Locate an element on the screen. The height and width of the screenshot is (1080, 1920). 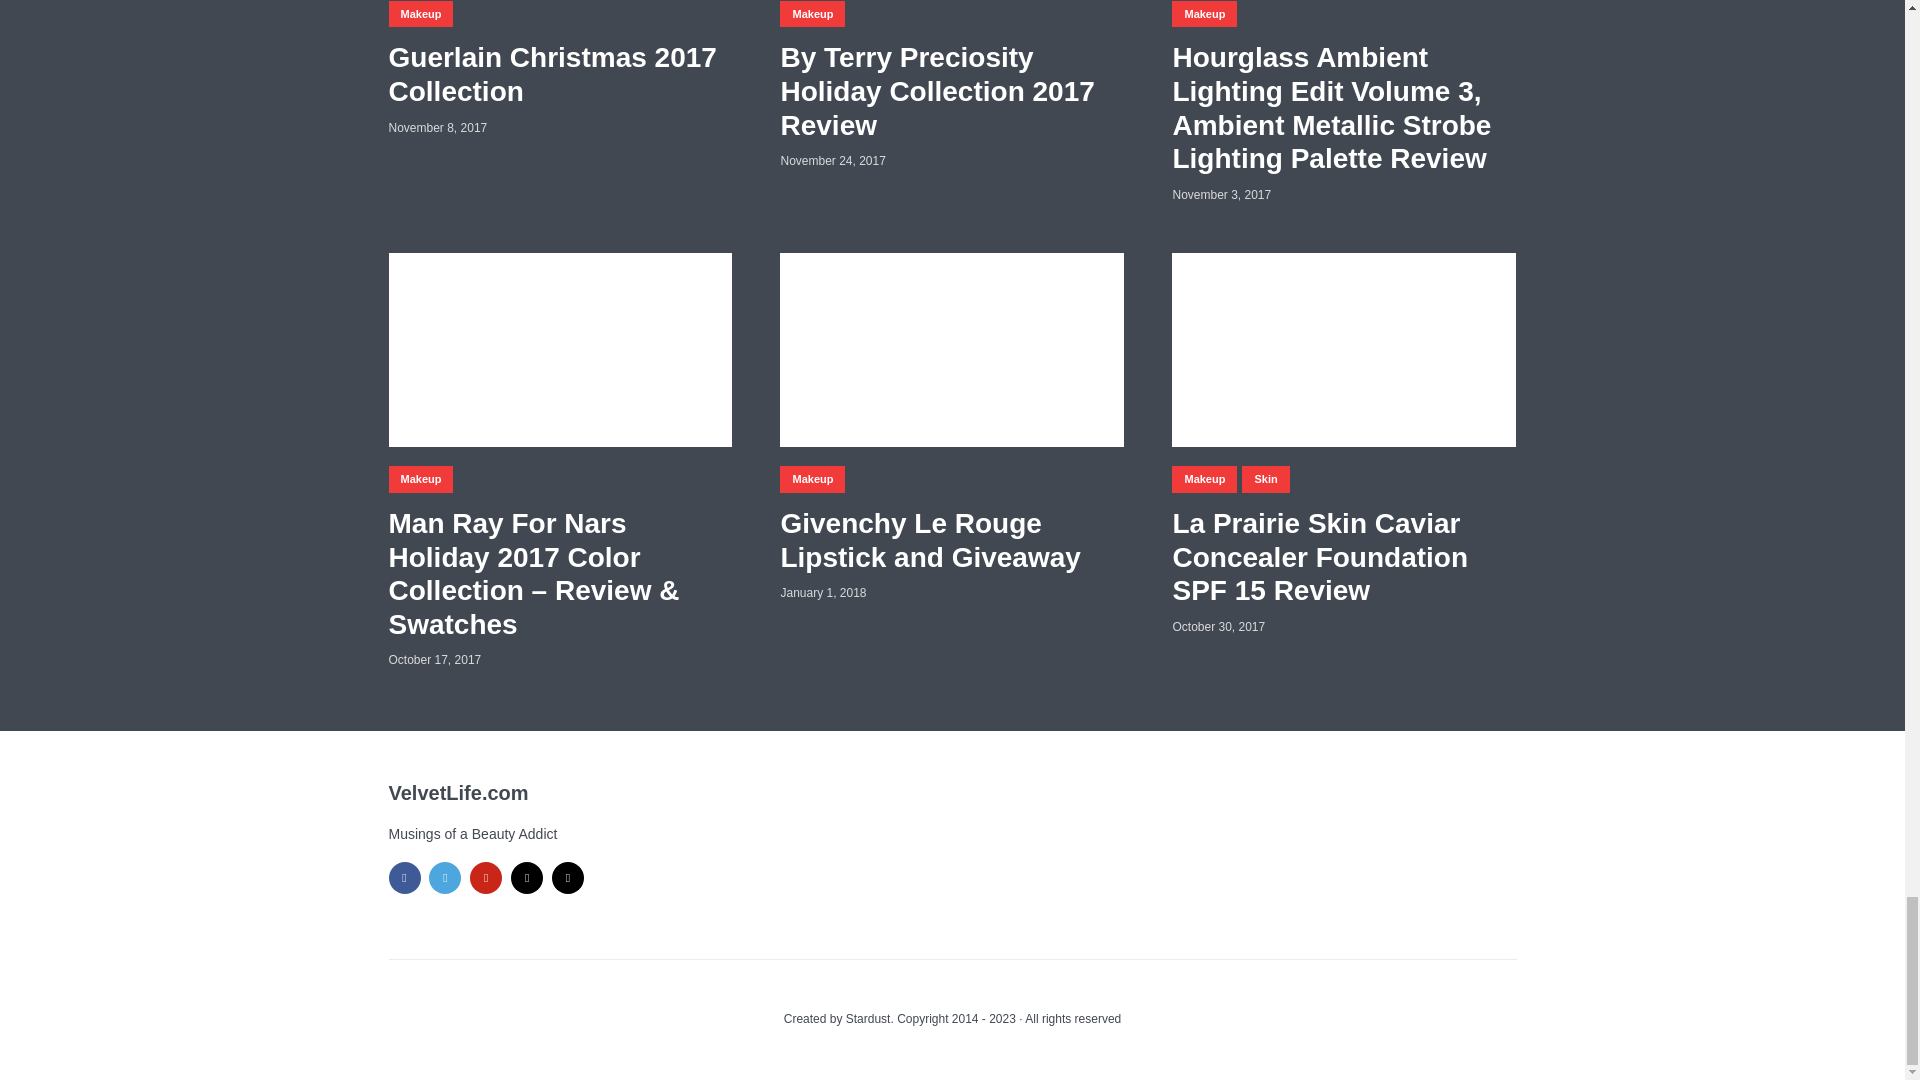
Pinterest is located at coordinates (486, 878).